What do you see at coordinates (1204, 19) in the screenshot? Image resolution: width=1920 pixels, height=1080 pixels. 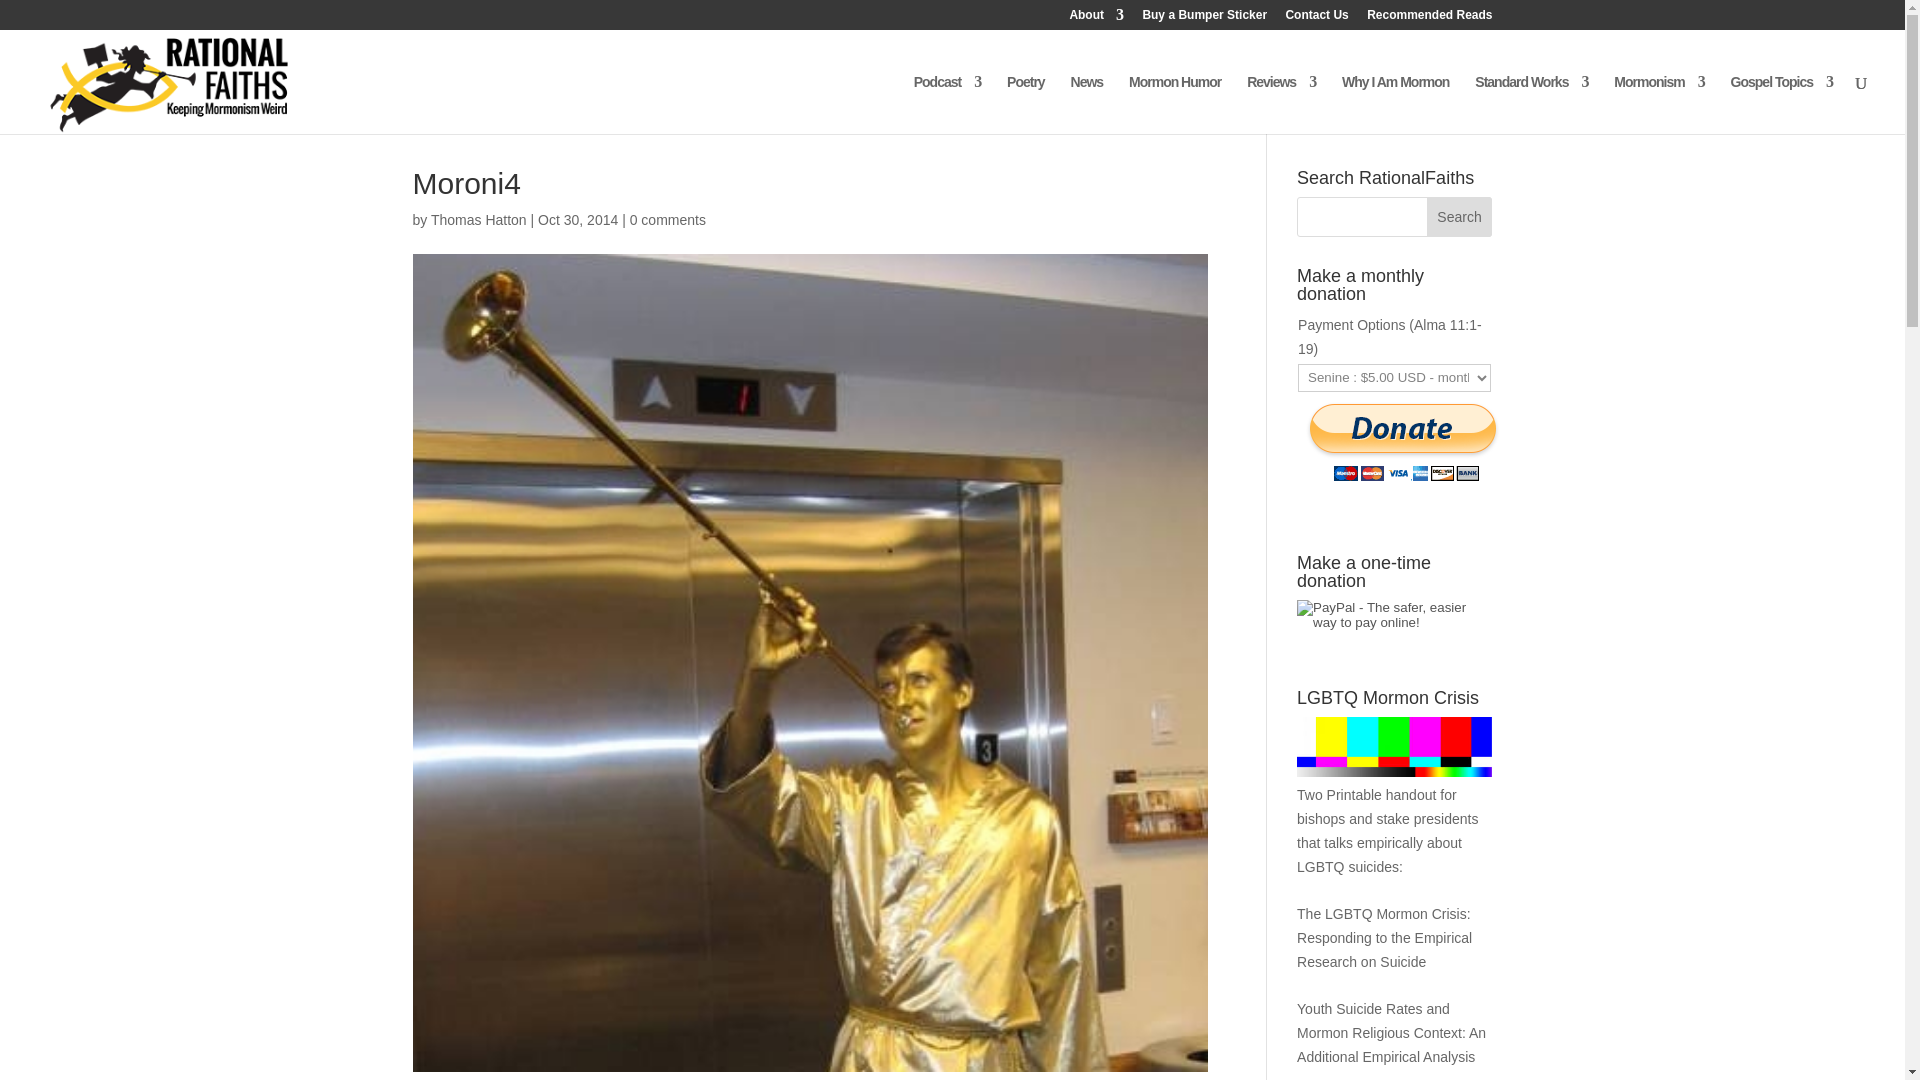 I see `Buy a Bumper Sticker` at bounding box center [1204, 19].